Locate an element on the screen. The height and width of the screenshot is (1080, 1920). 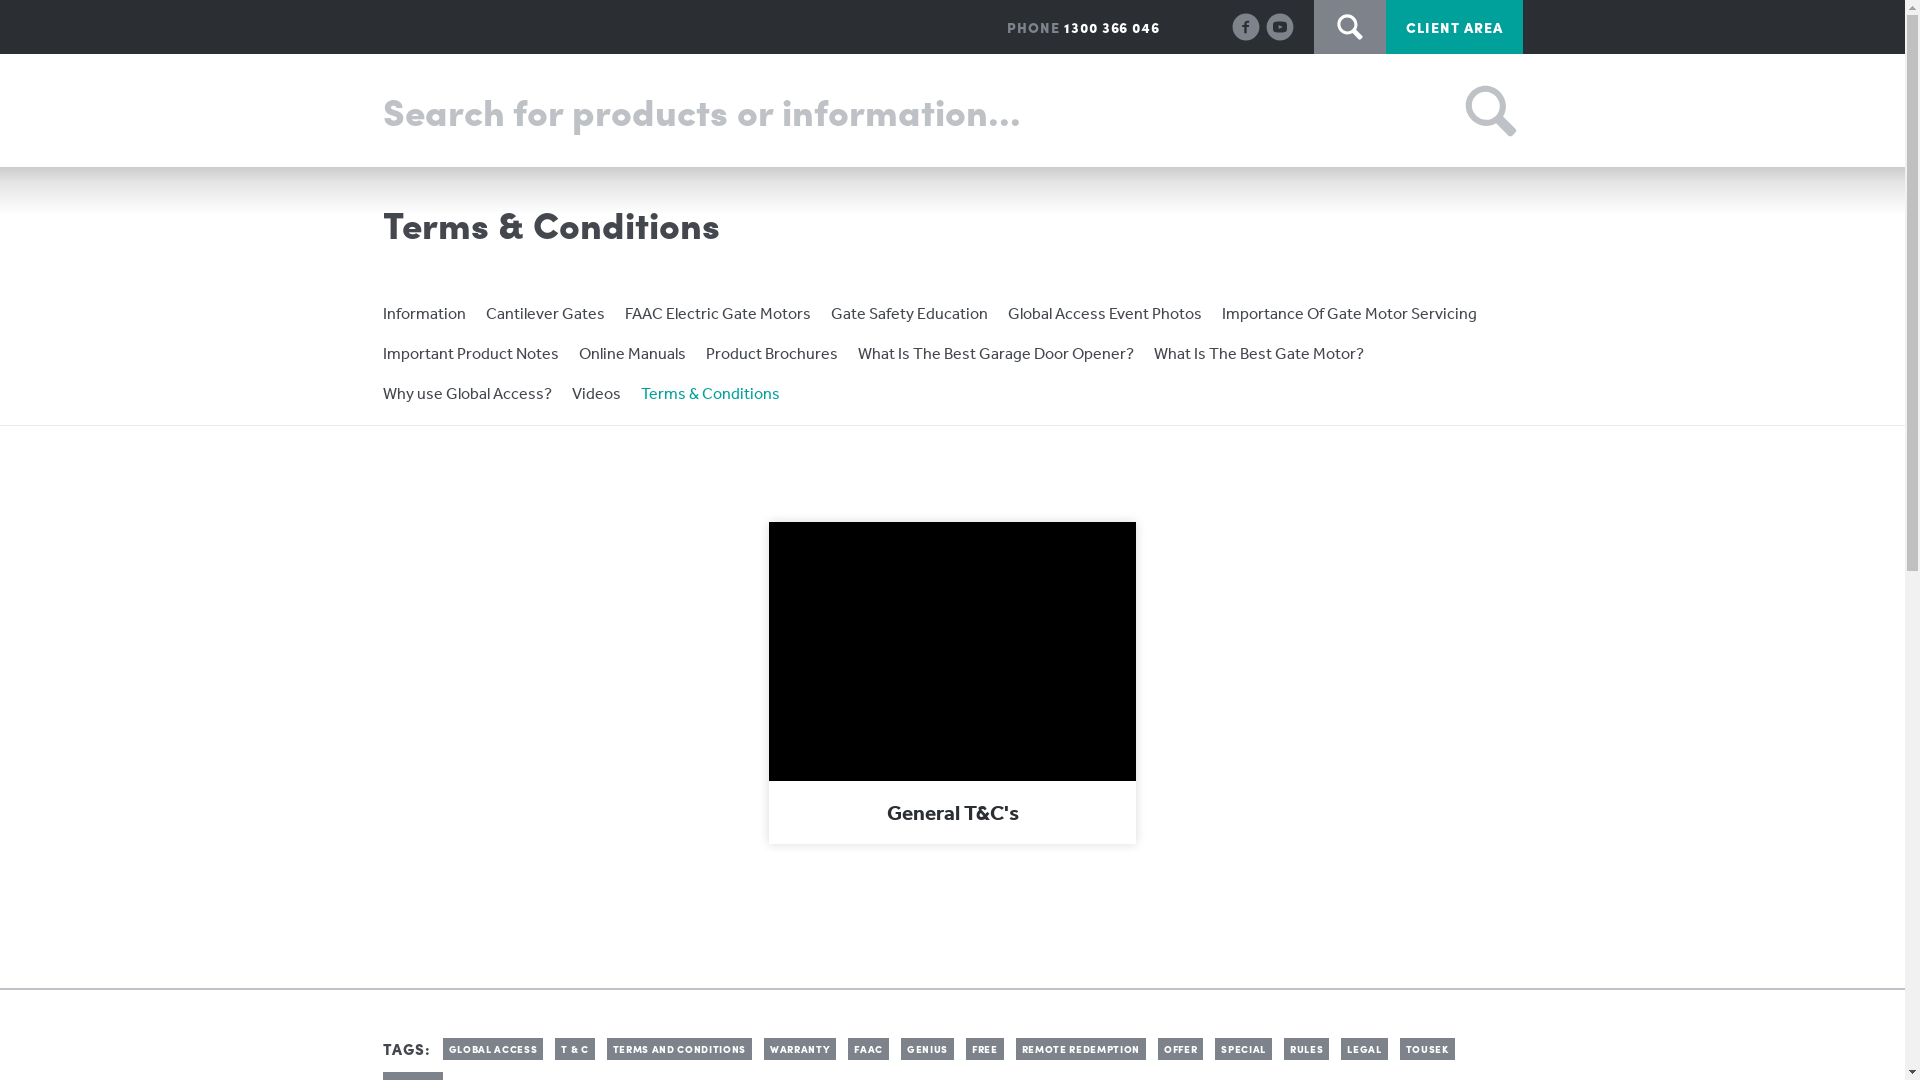
General T&C's is located at coordinates (952, 682).